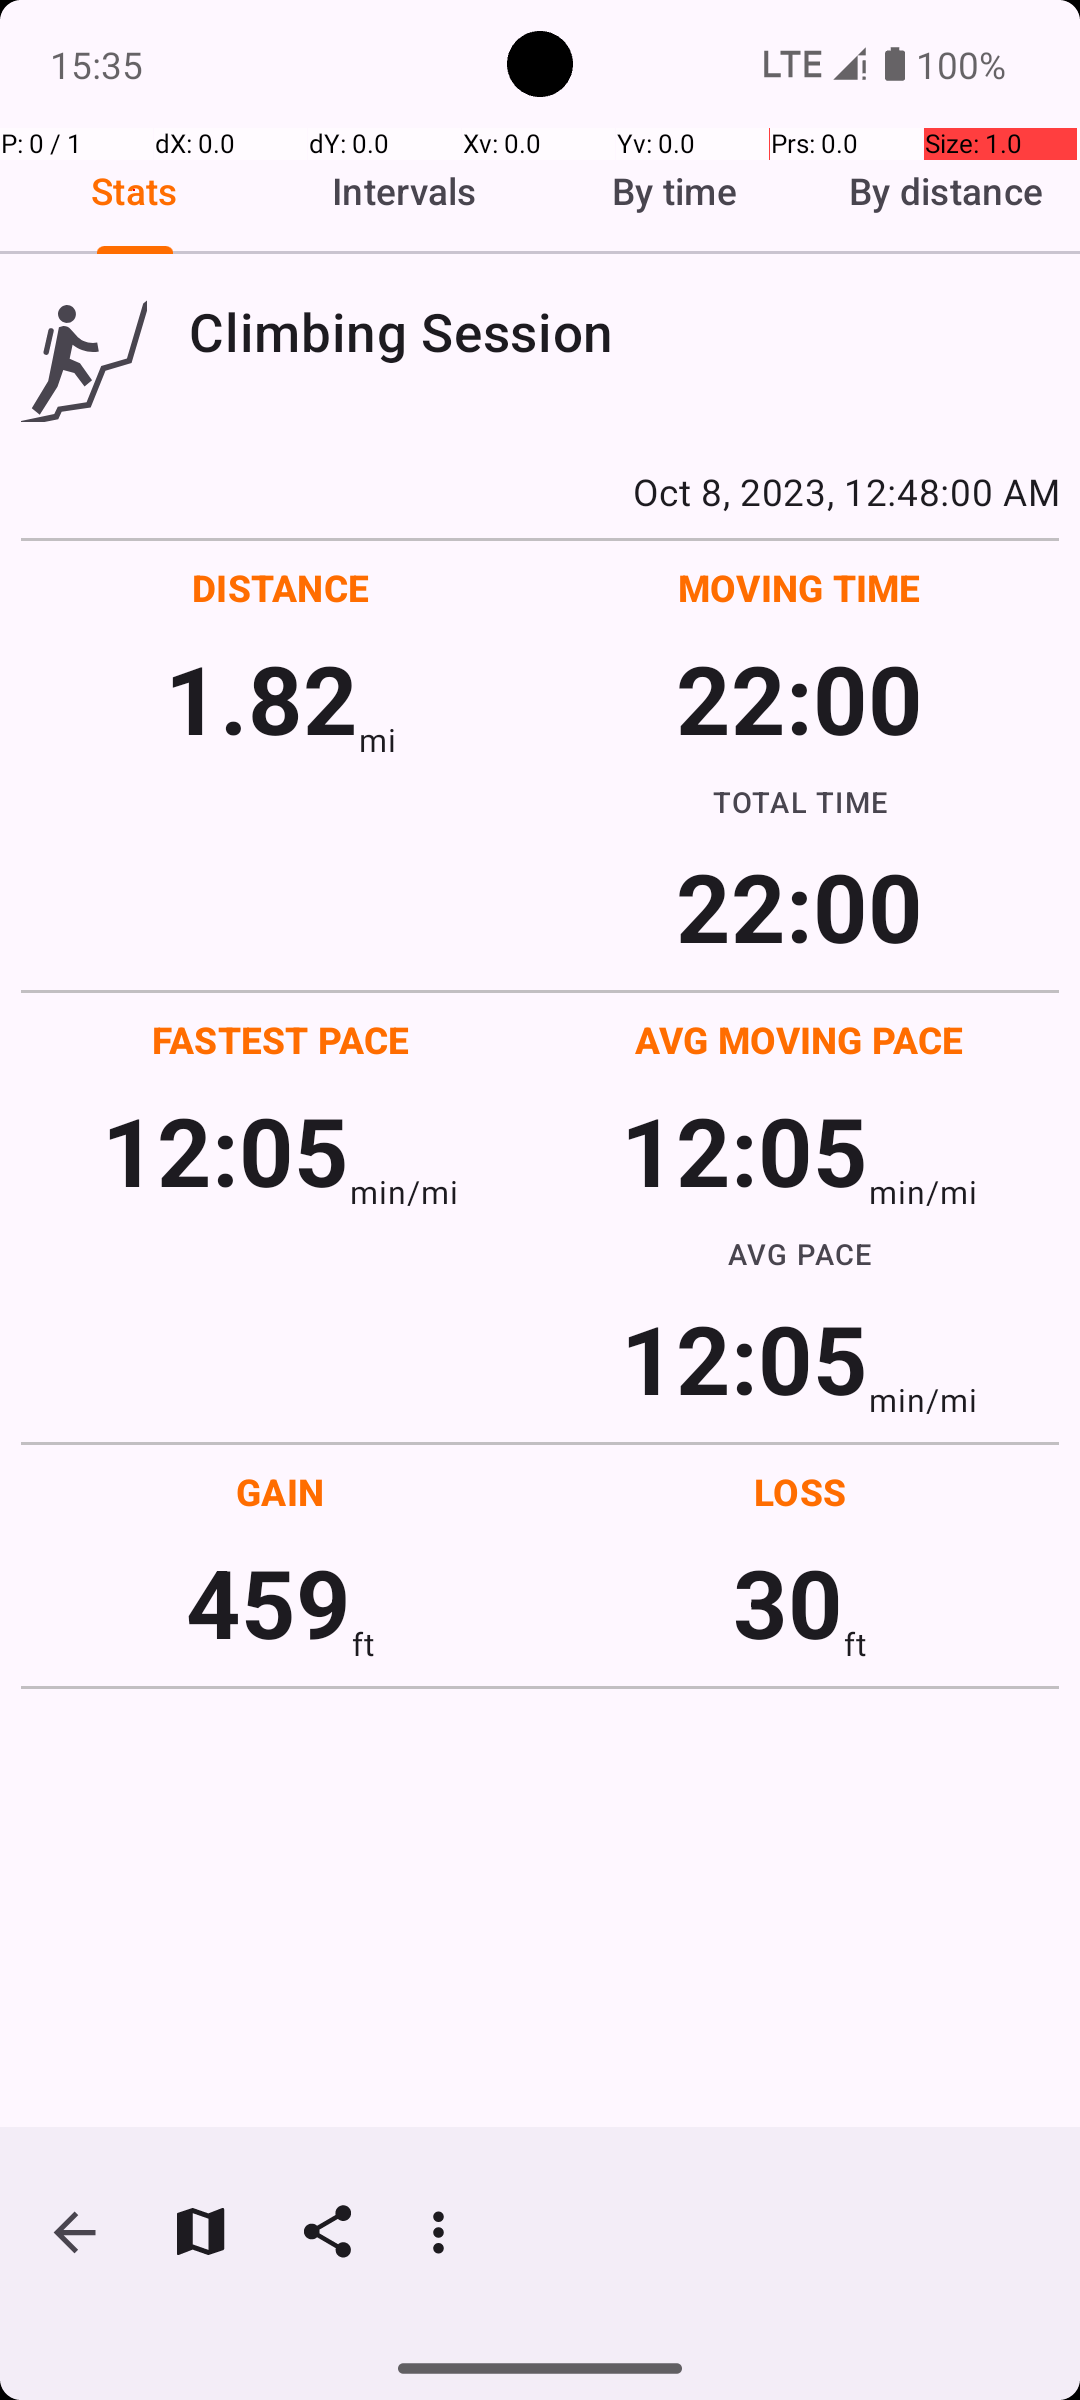  Describe the element at coordinates (262, 698) in the screenshot. I see `1.82` at that location.